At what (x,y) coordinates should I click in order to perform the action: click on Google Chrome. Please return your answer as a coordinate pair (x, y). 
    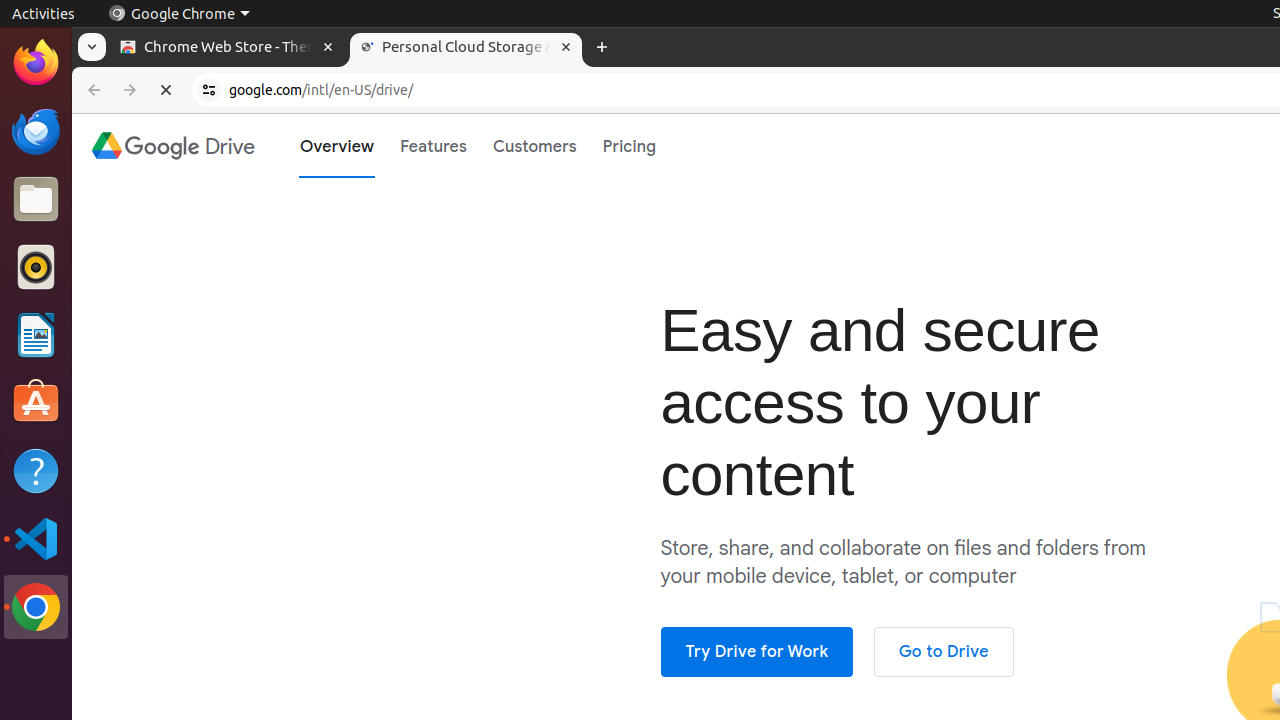
    Looking at the image, I should click on (36, 607).